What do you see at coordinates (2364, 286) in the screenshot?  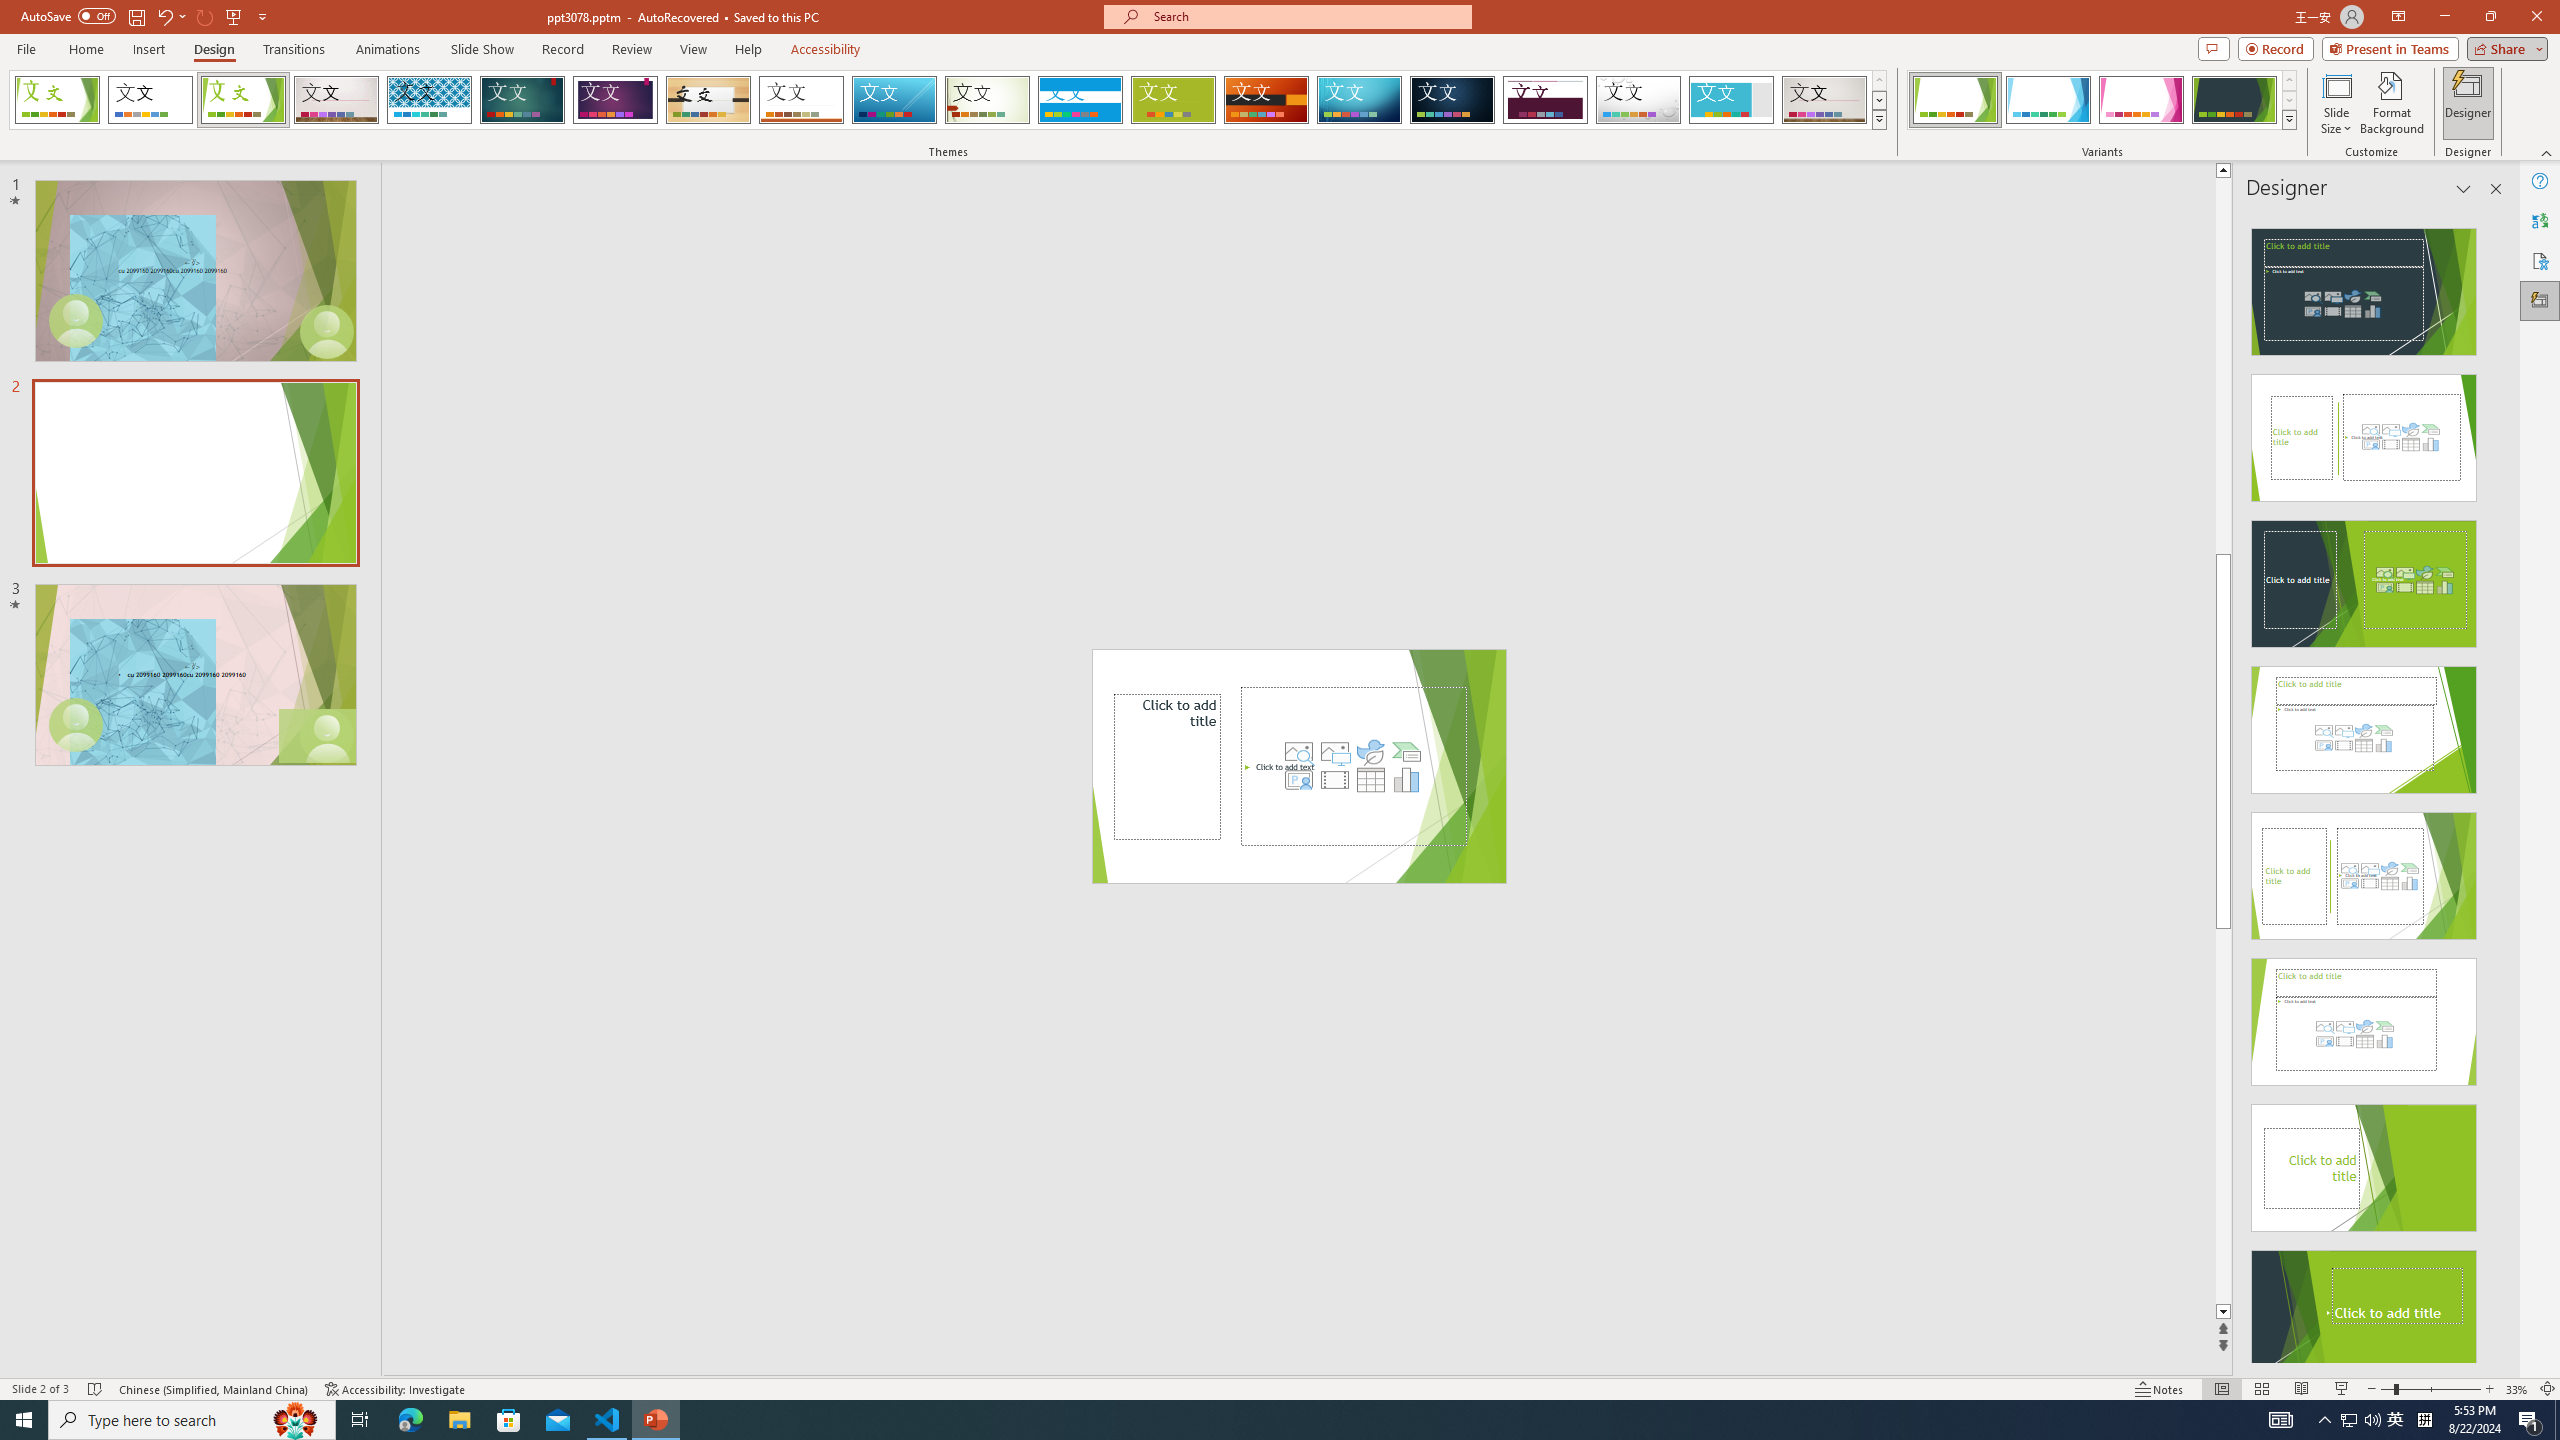 I see `Recommended Design: Design Idea` at bounding box center [2364, 286].